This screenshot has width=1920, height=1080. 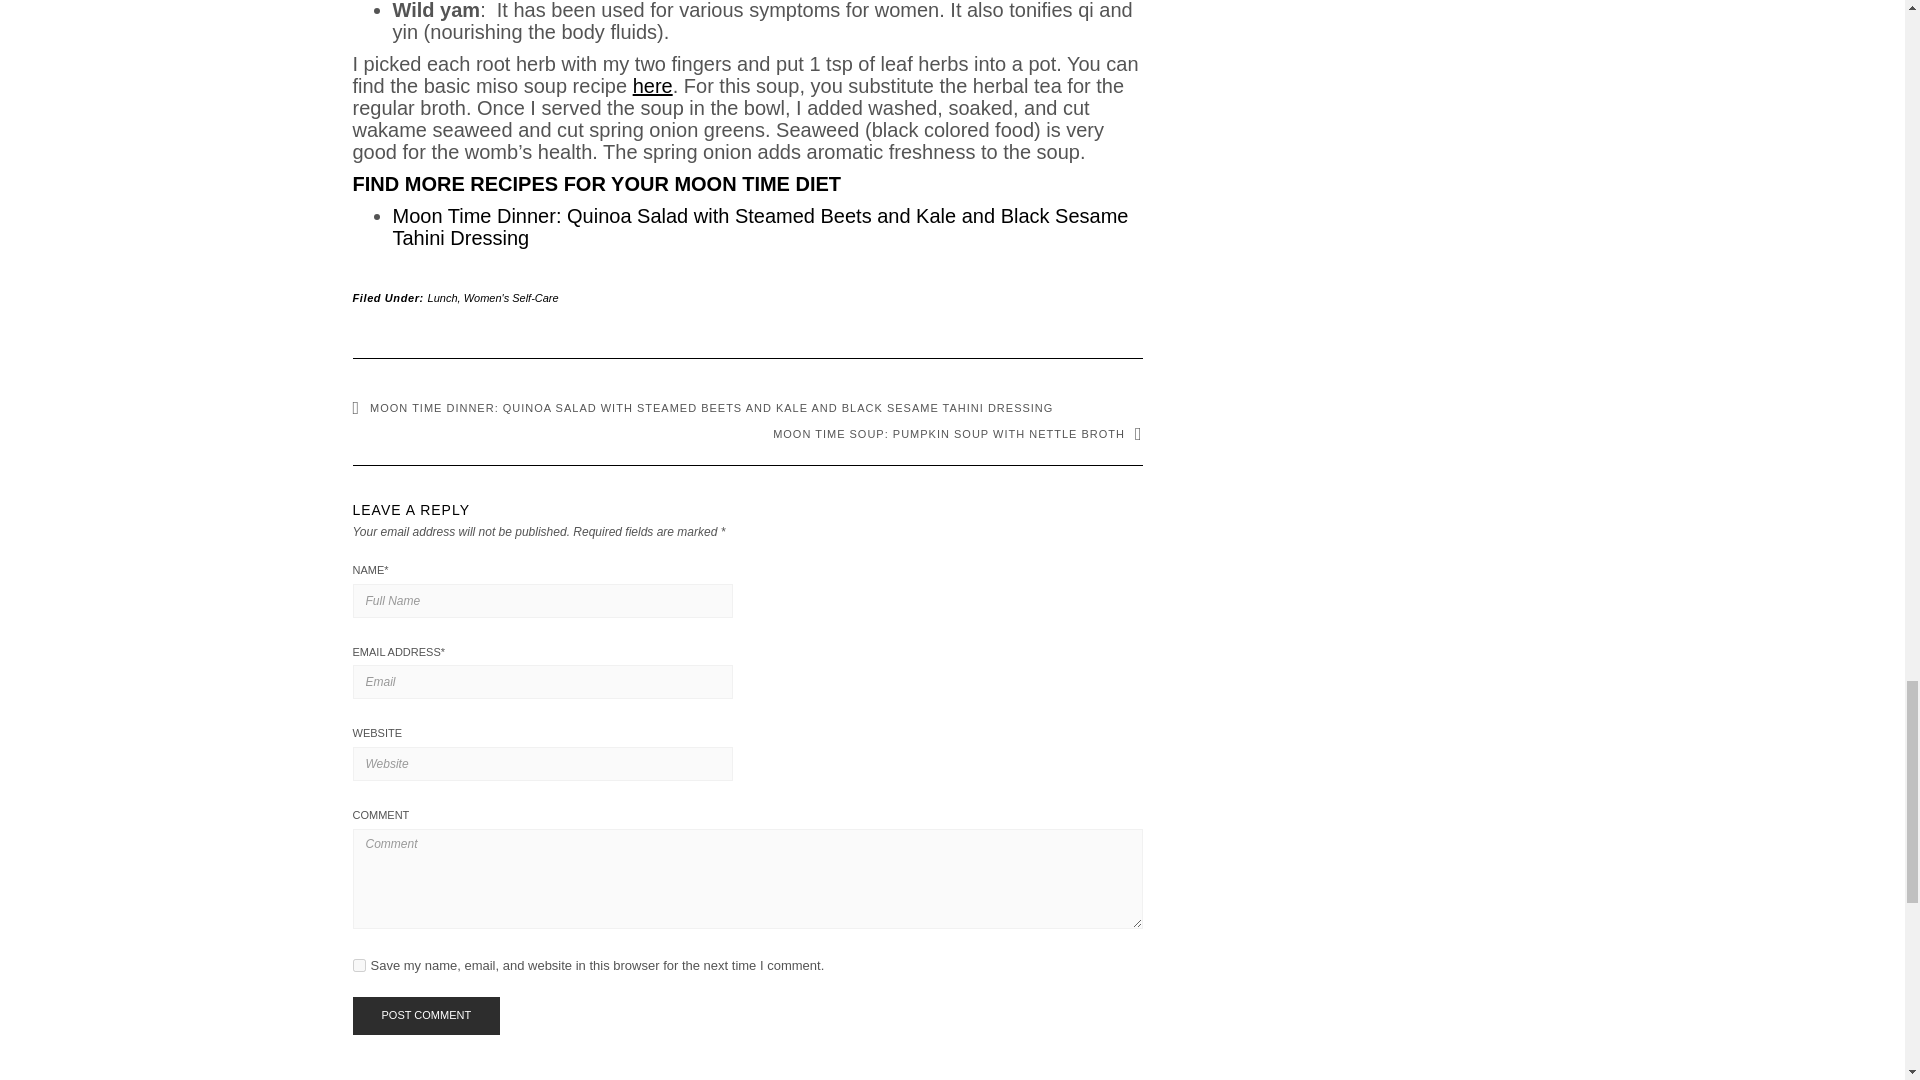 What do you see at coordinates (425, 1015) in the screenshot?
I see `Post Comment` at bounding box center [425, 1015].